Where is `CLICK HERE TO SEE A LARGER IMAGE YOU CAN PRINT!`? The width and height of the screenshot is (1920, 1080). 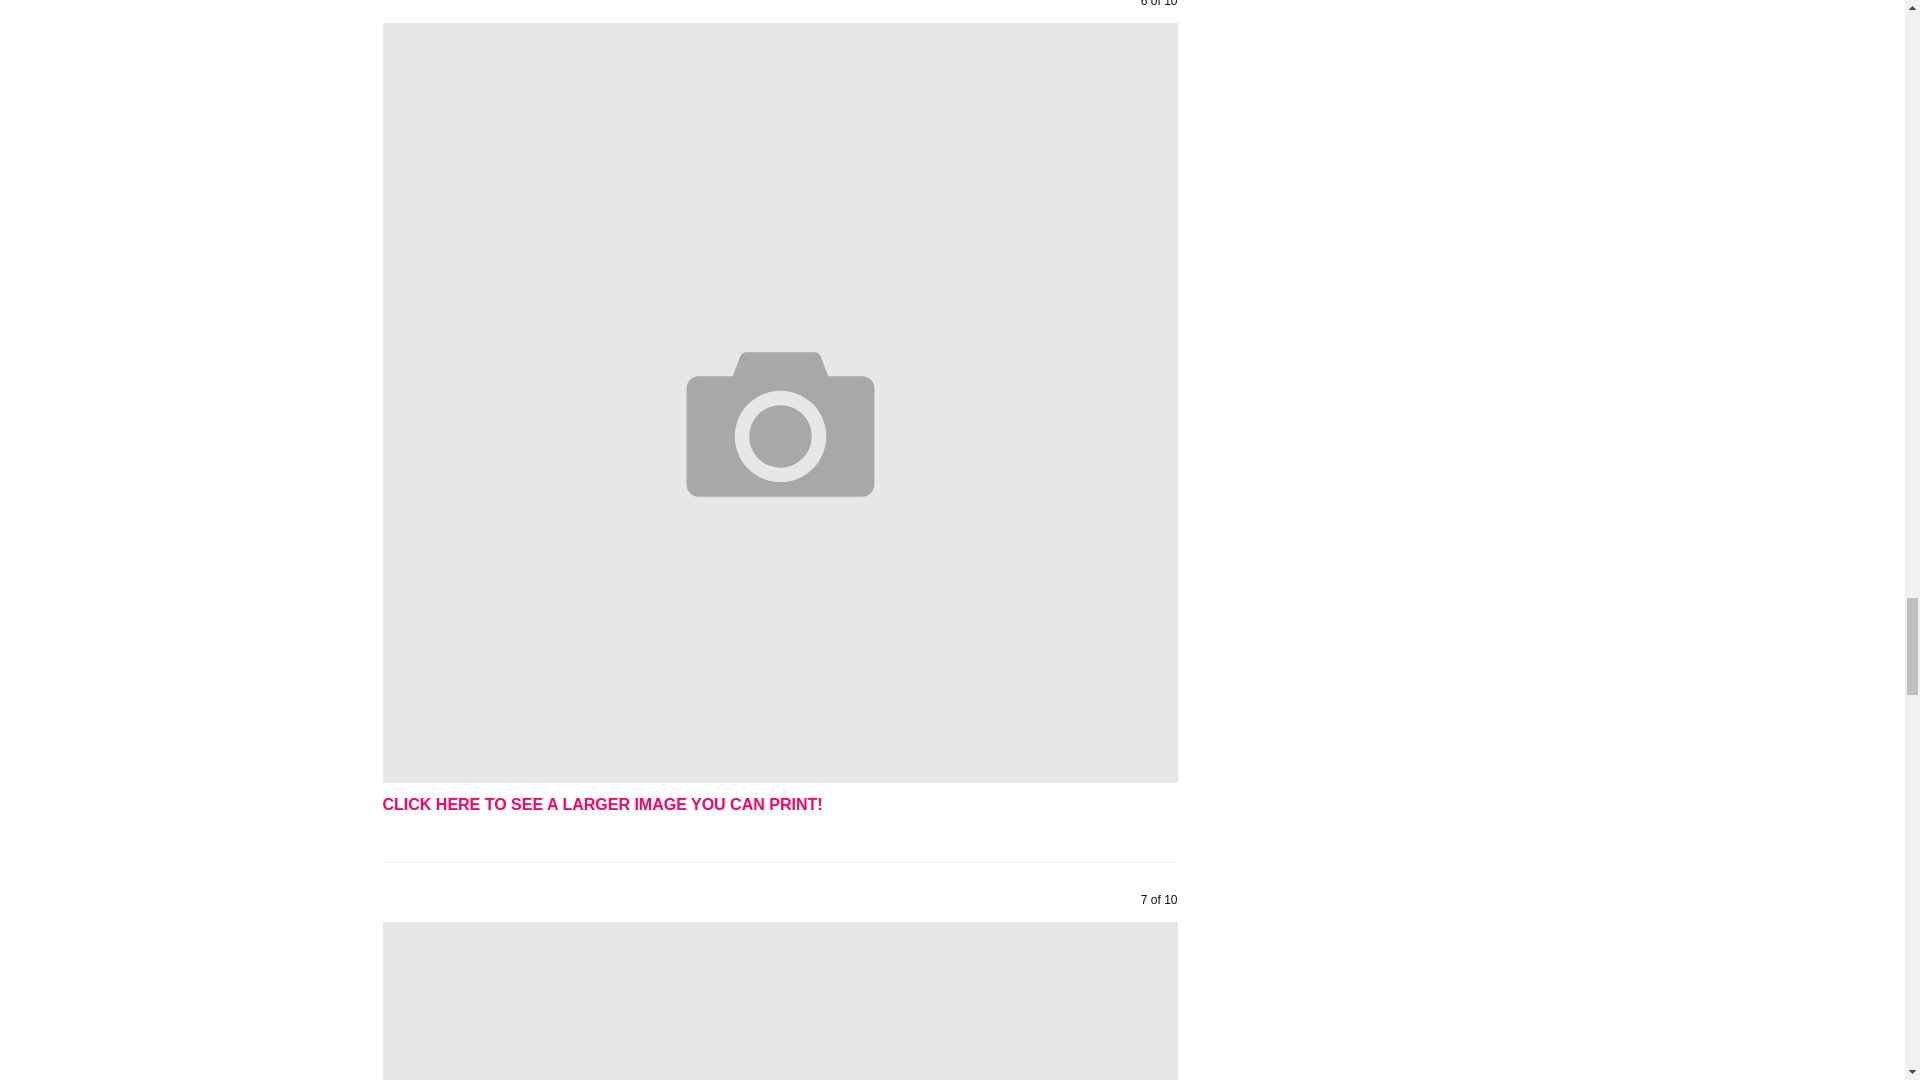 CLICK HERE TO SEE A LARGER IMAGE YOU CAN PRINT! is located at coordinates (602, 804).